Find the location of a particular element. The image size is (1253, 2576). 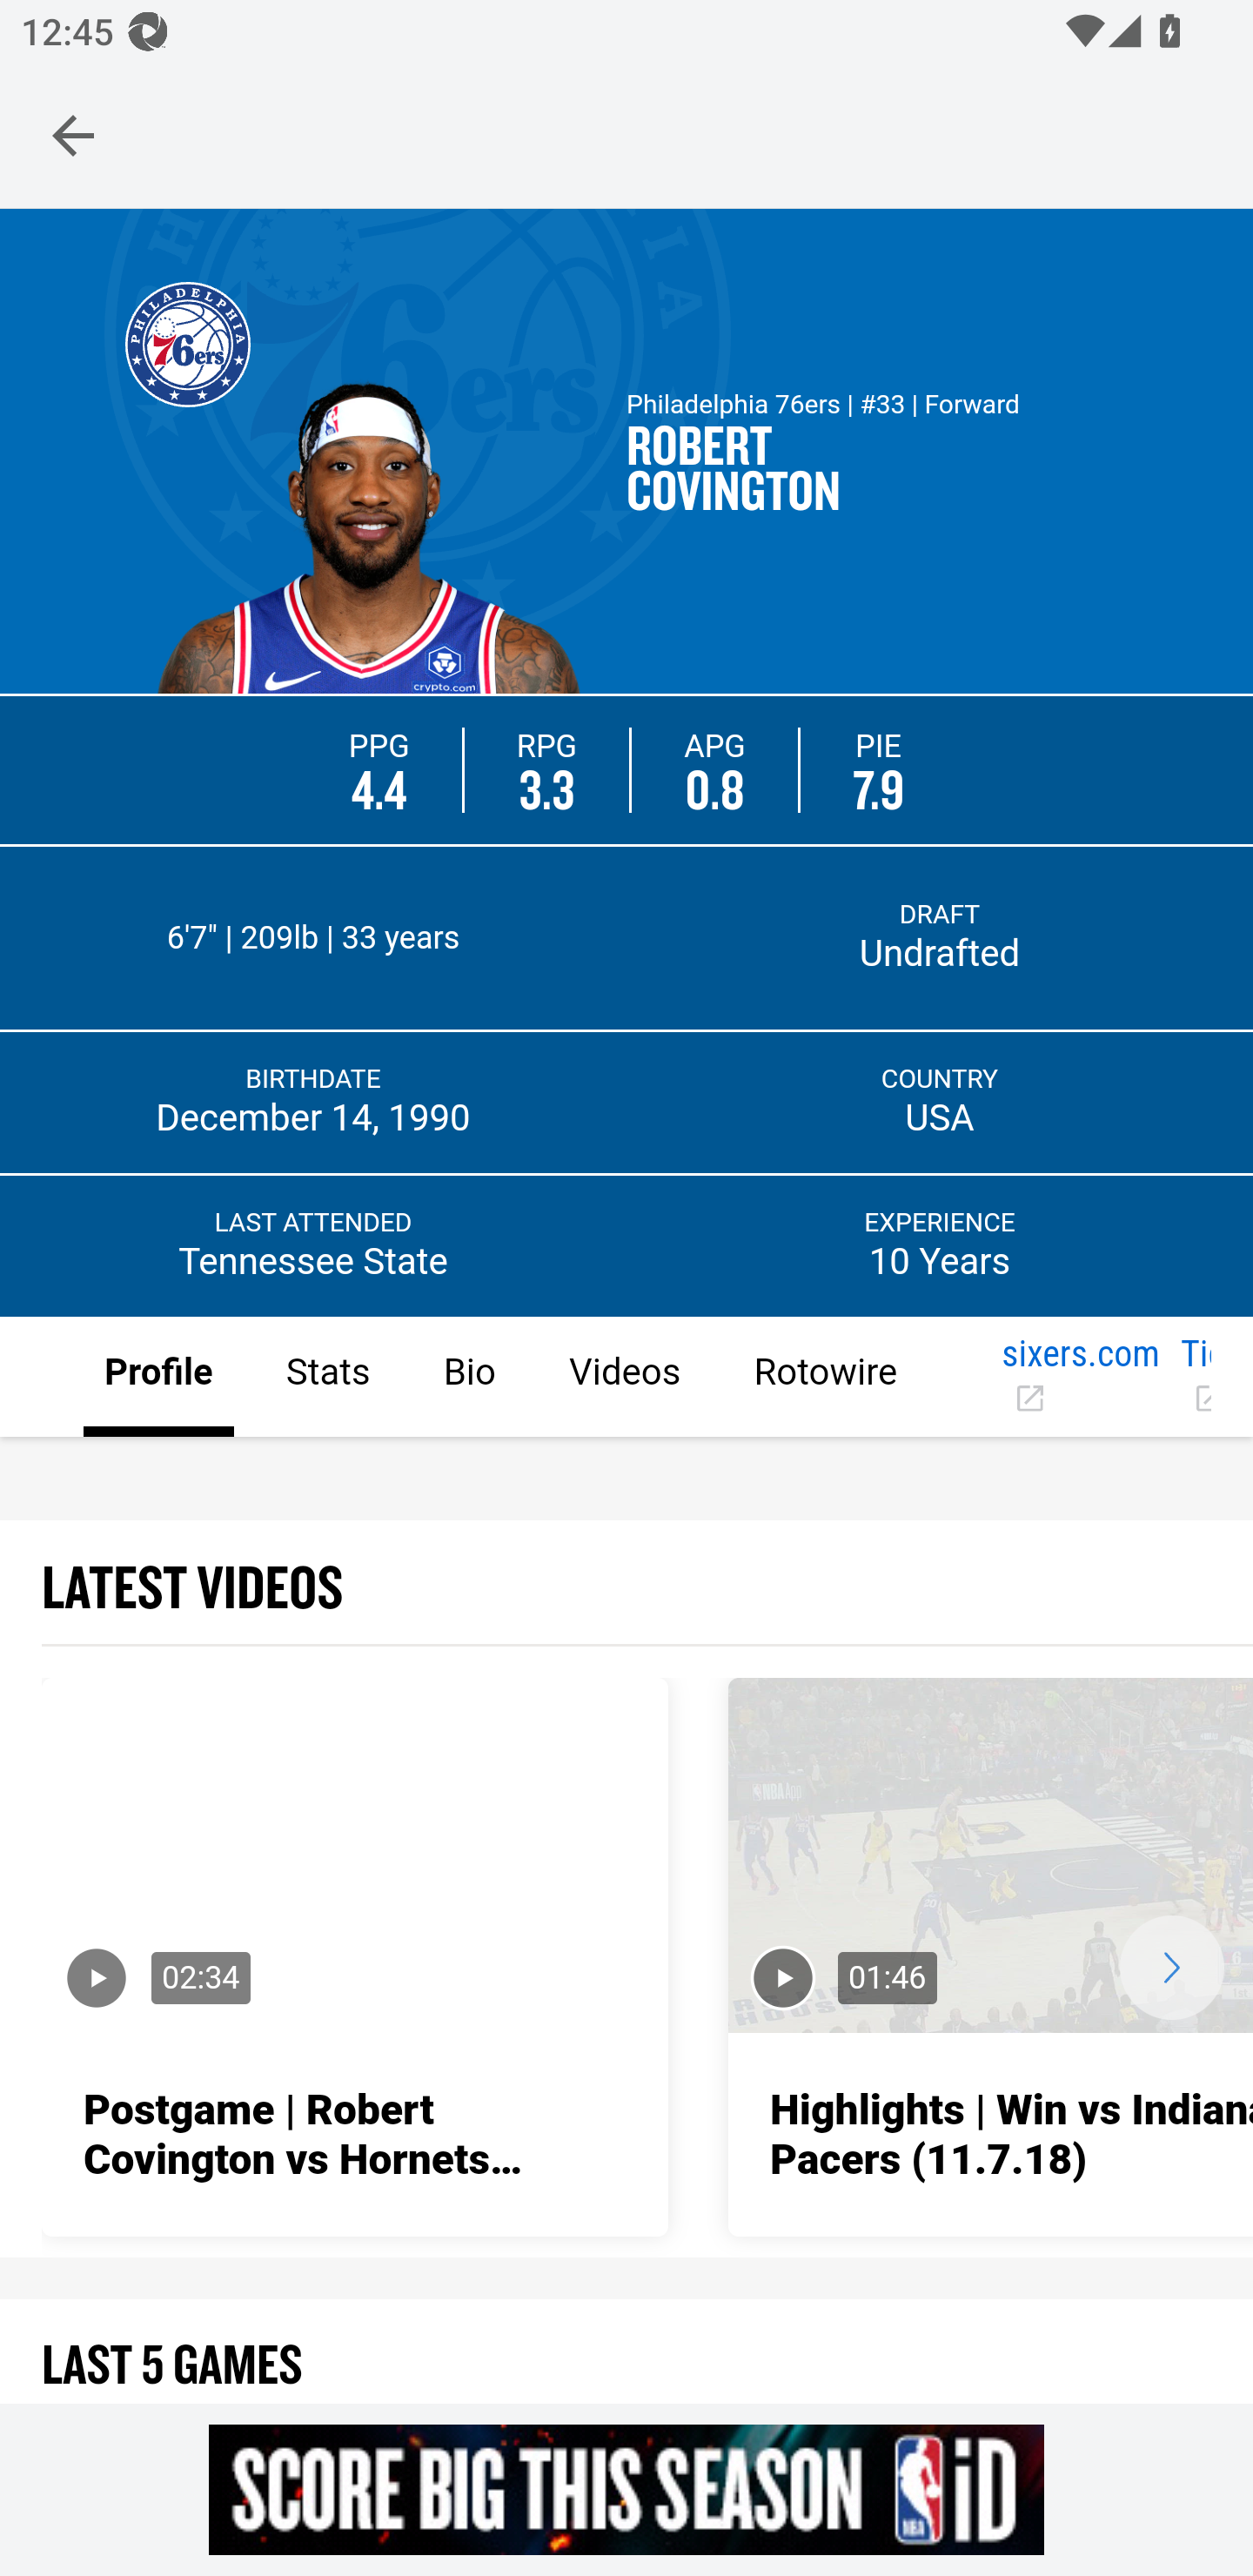

sixers.com is located at coordinates (1081, 1378).